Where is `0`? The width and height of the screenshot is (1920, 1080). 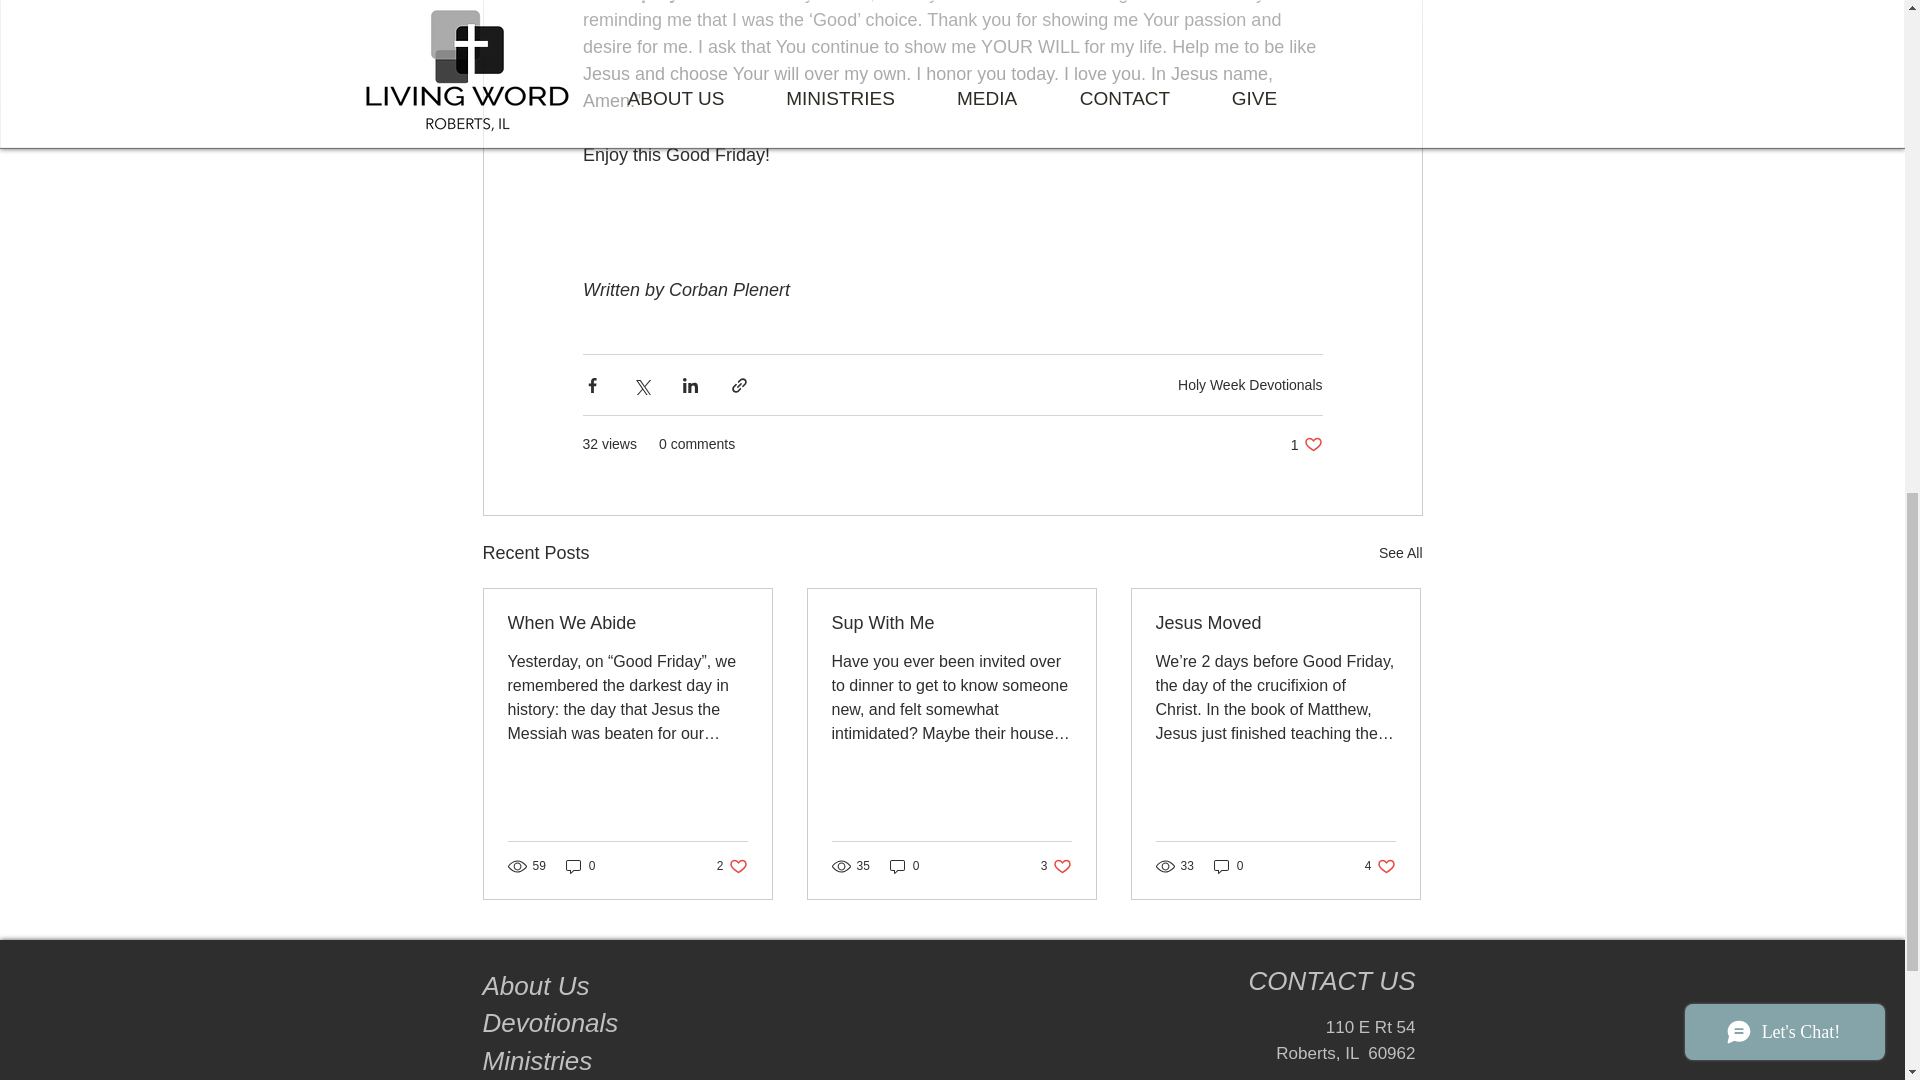 0 is located at coordinates (1056, 865).